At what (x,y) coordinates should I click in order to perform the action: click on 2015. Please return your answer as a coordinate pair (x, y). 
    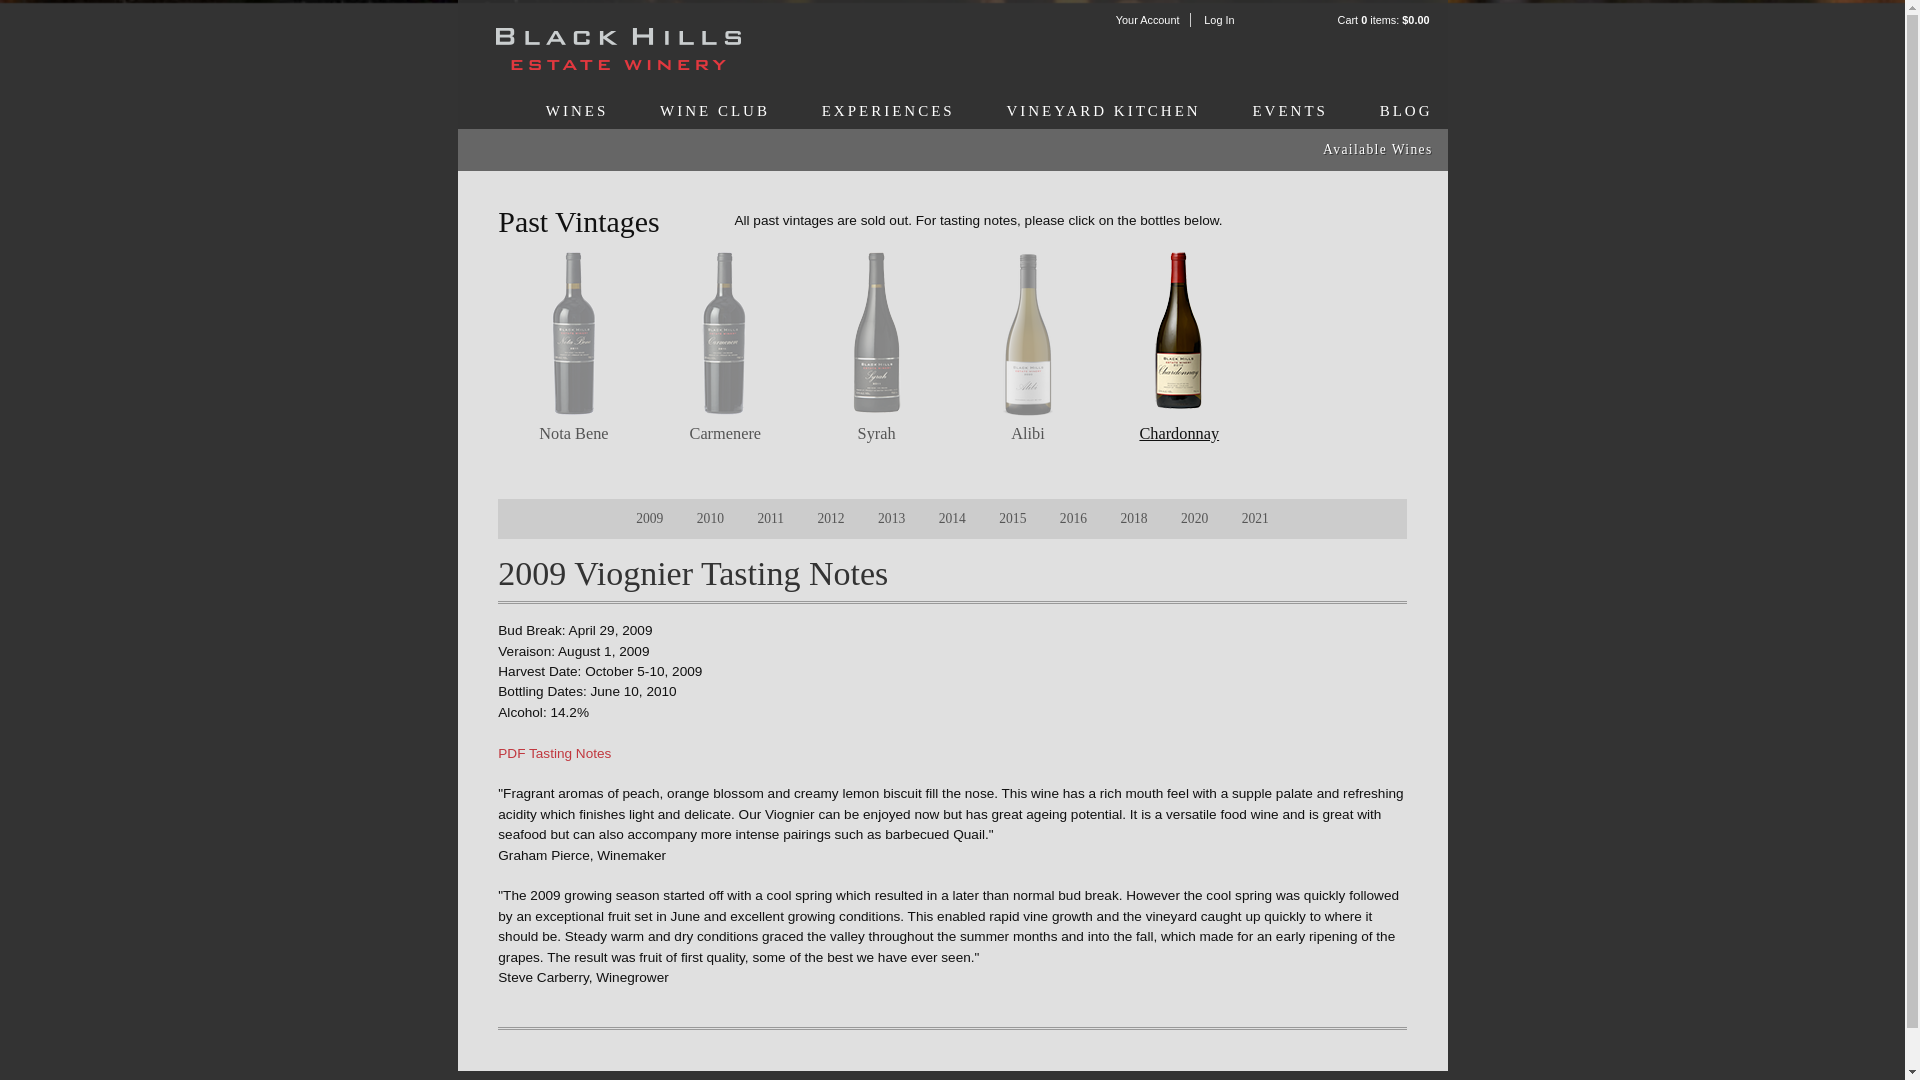
    Looking at the image, I should click on (1012, 518).